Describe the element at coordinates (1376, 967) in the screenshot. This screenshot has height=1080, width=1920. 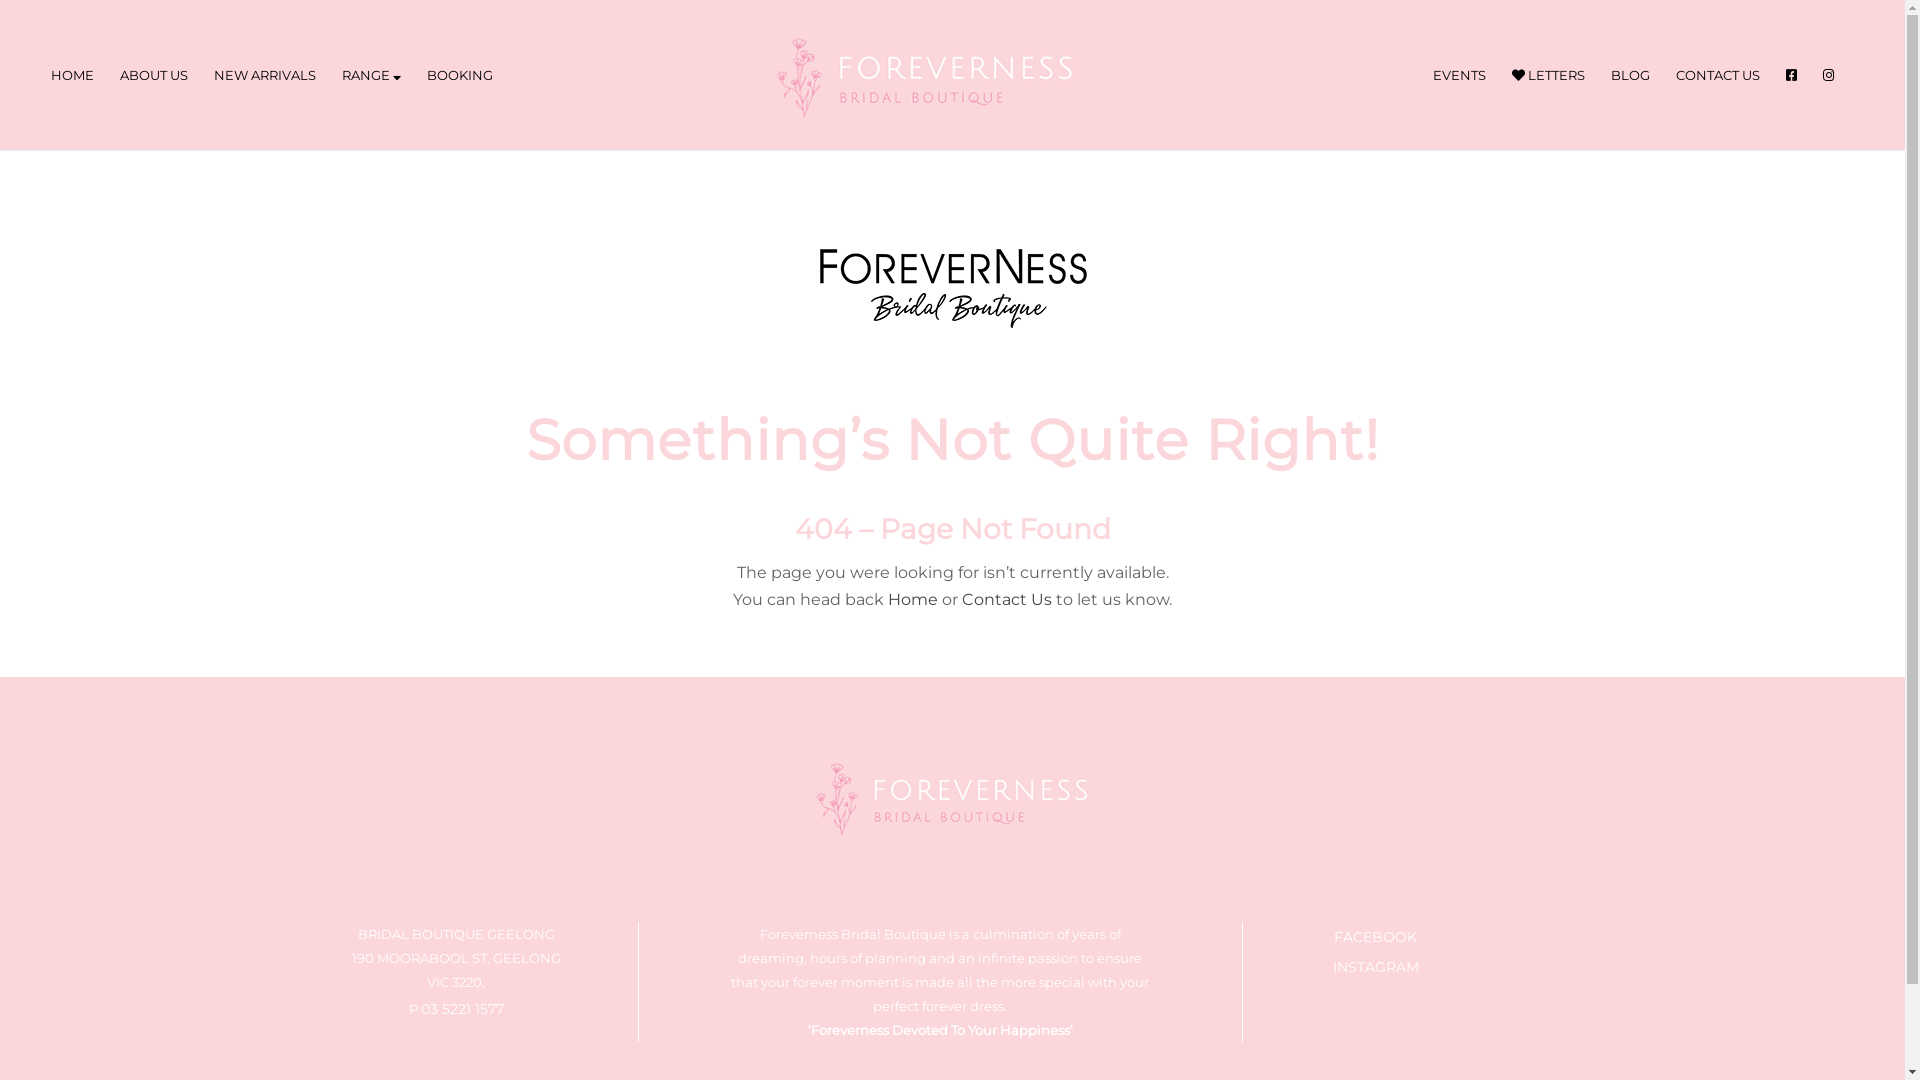
I see `INSTAGRAM` at that location.